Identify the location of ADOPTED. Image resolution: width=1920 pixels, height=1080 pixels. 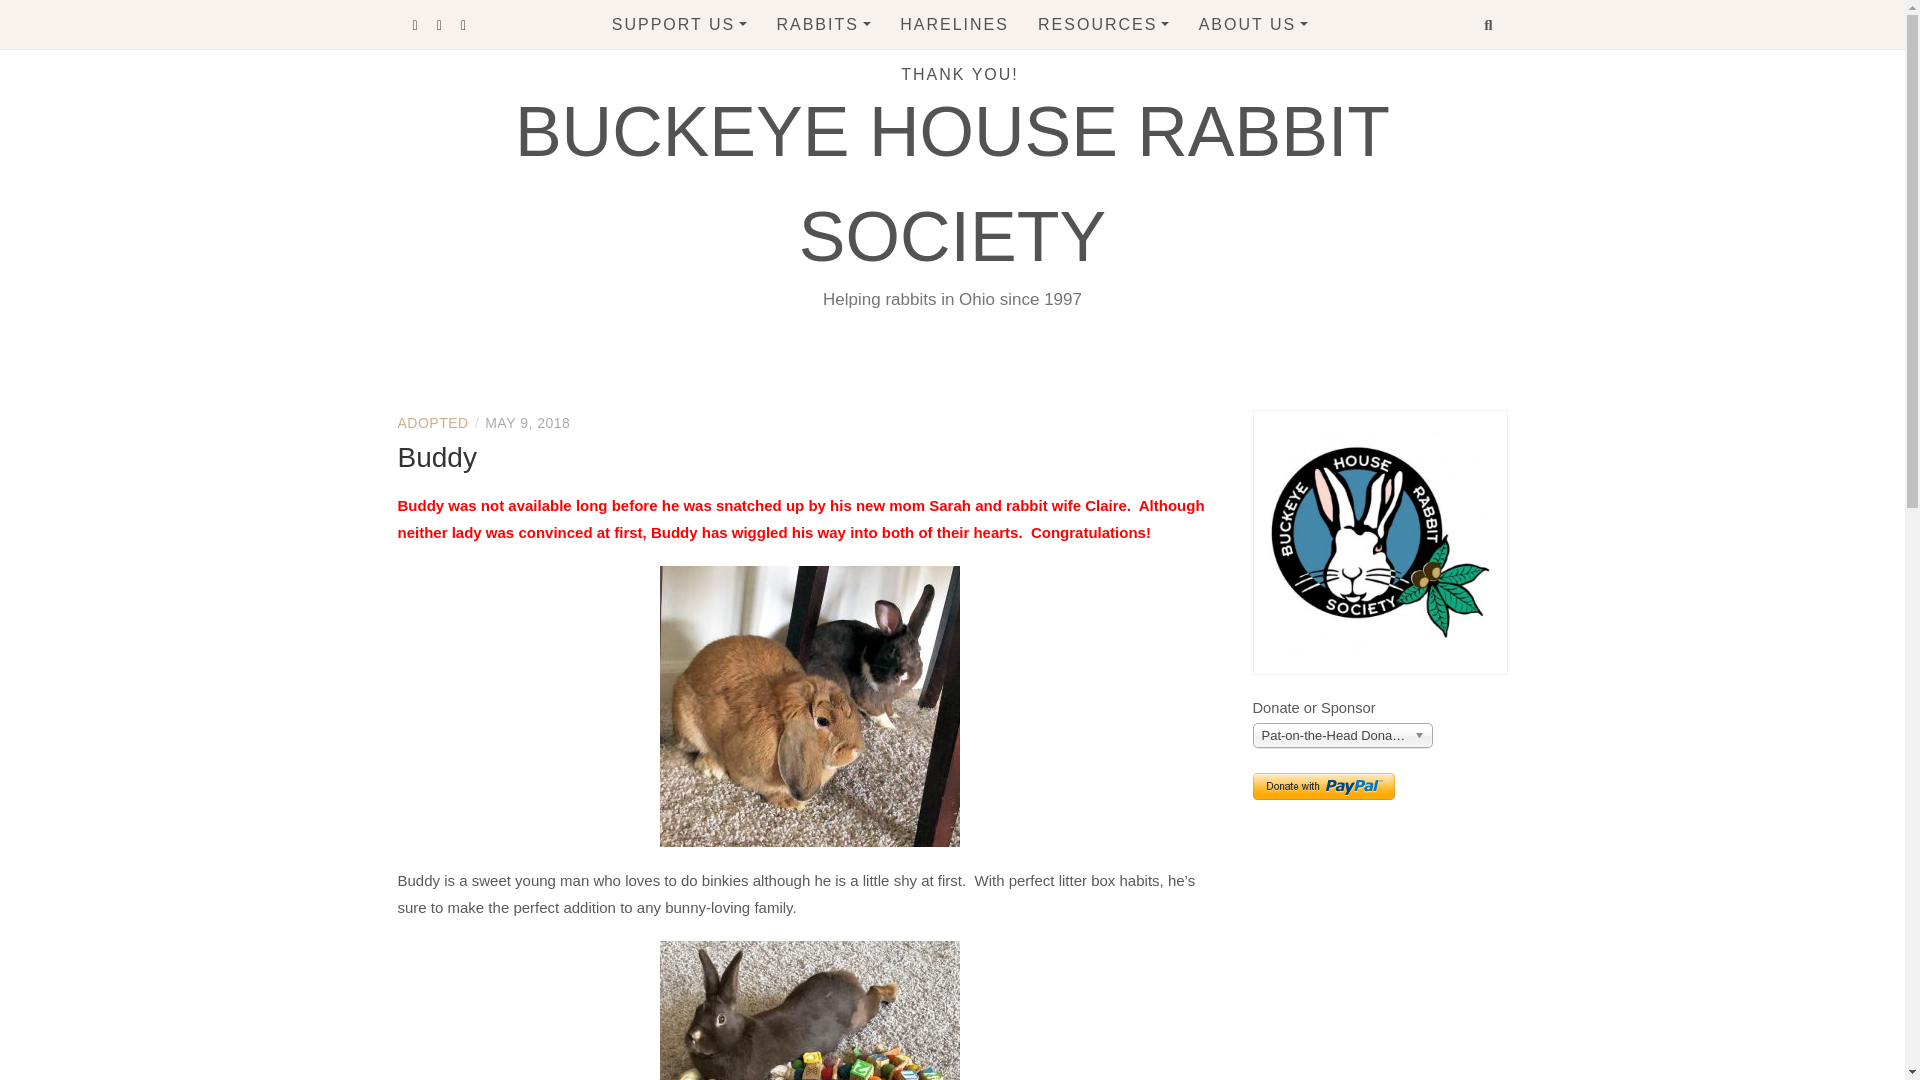
(432, 422).